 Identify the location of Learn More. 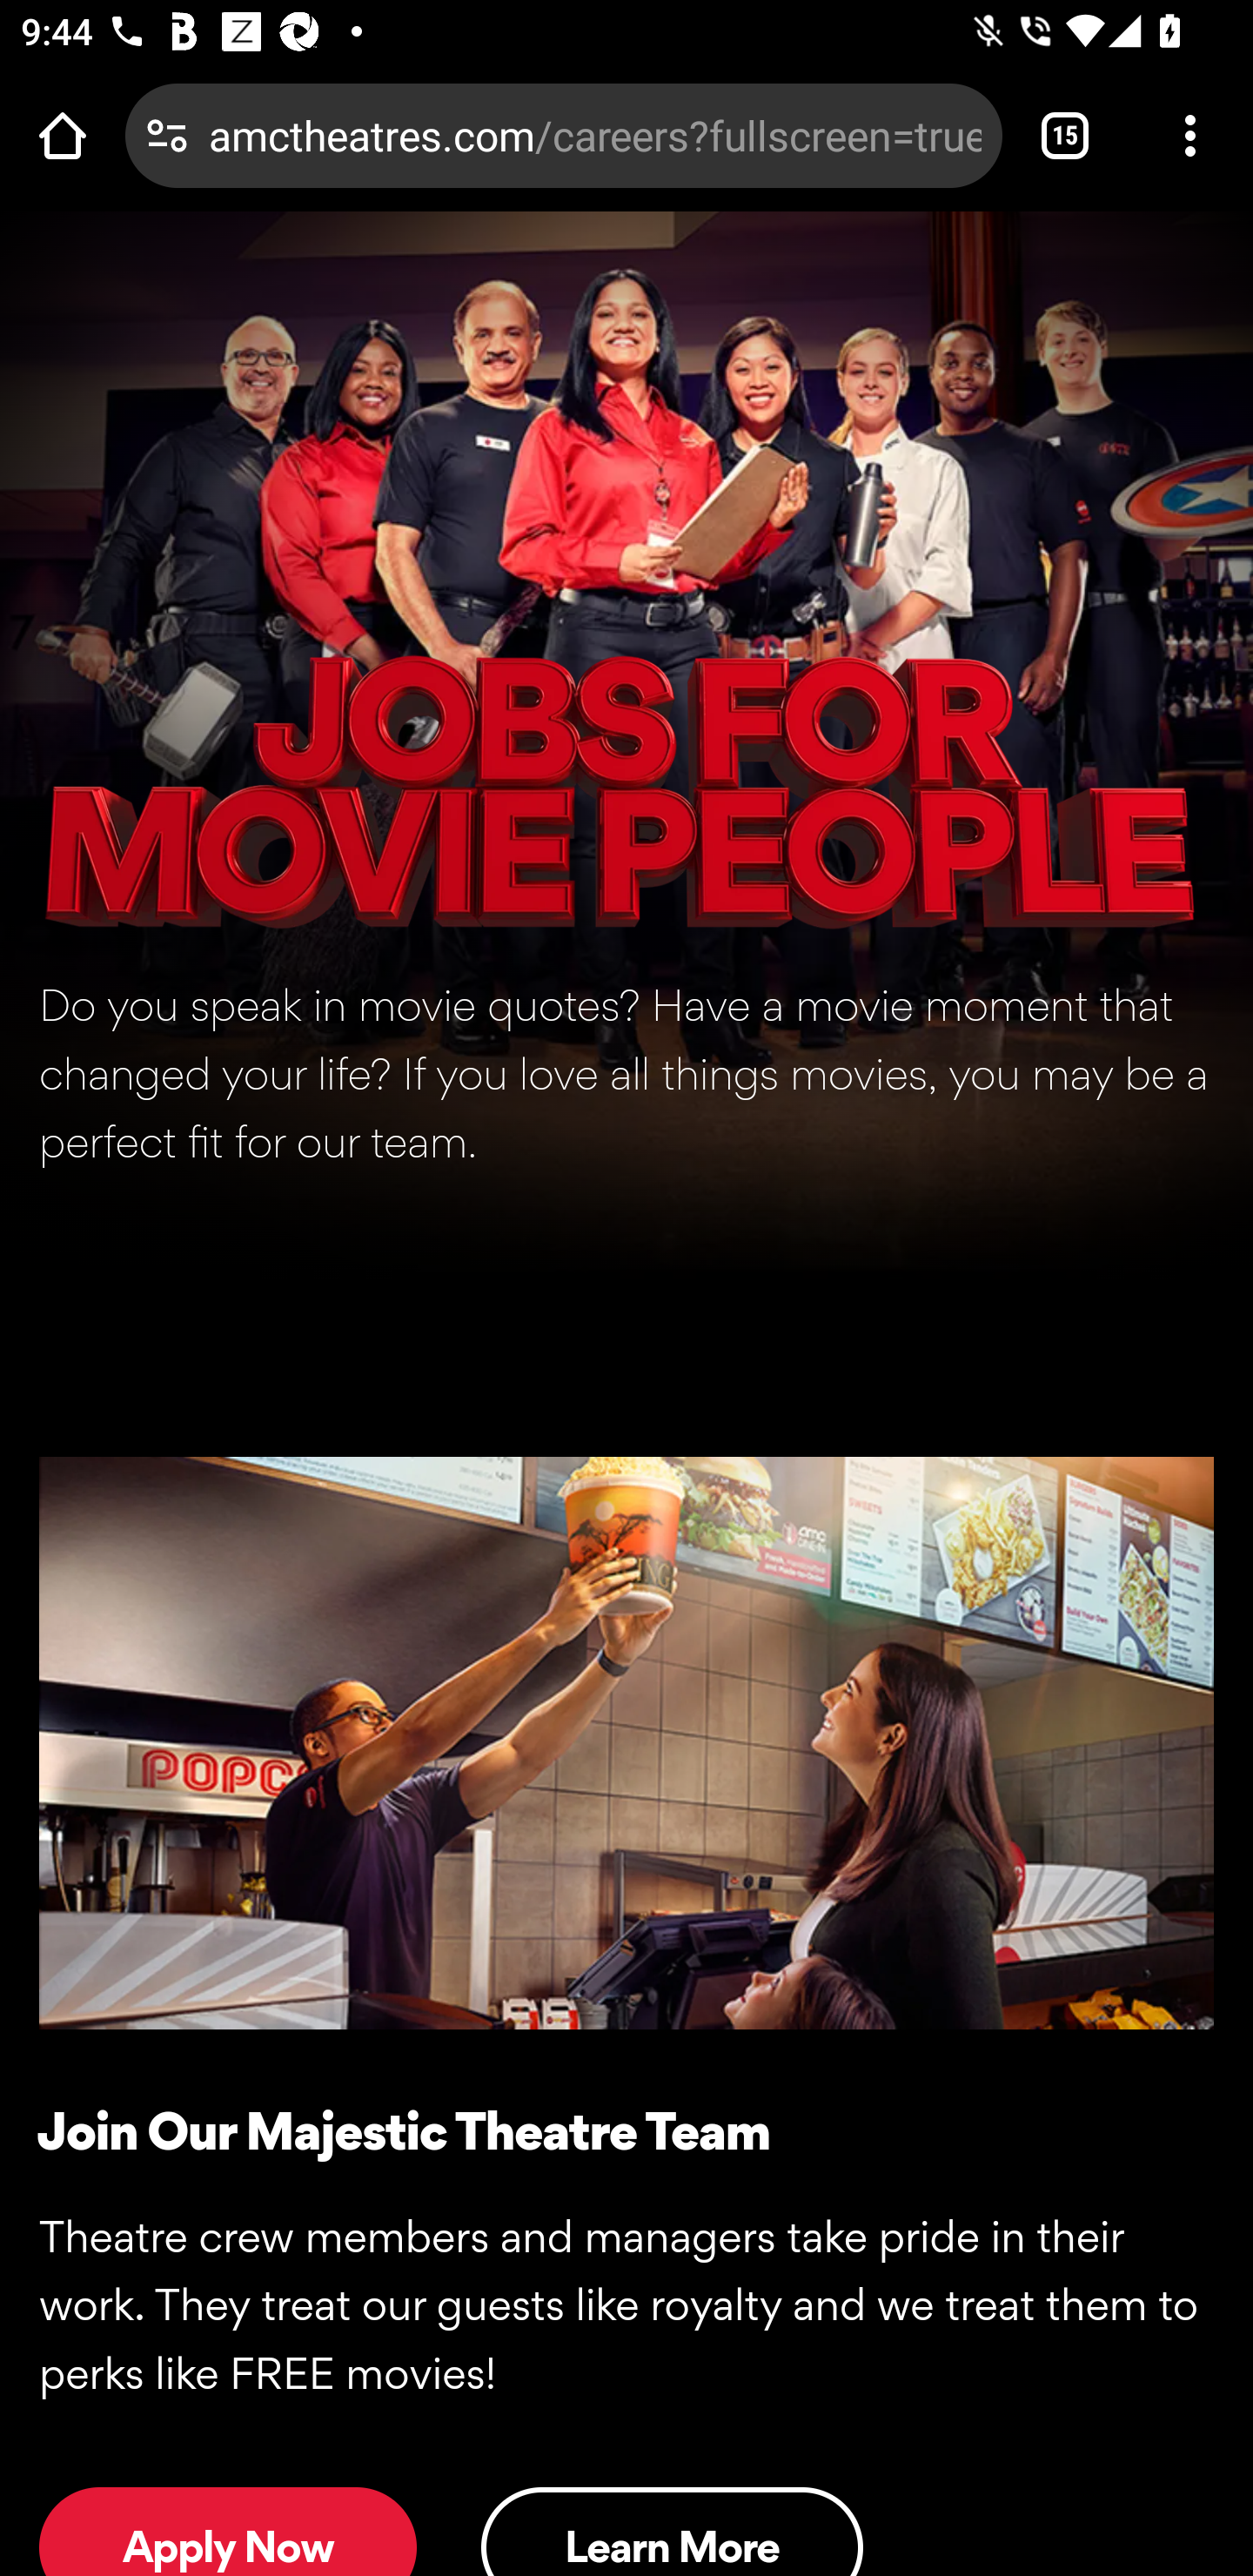
(672, 2531).